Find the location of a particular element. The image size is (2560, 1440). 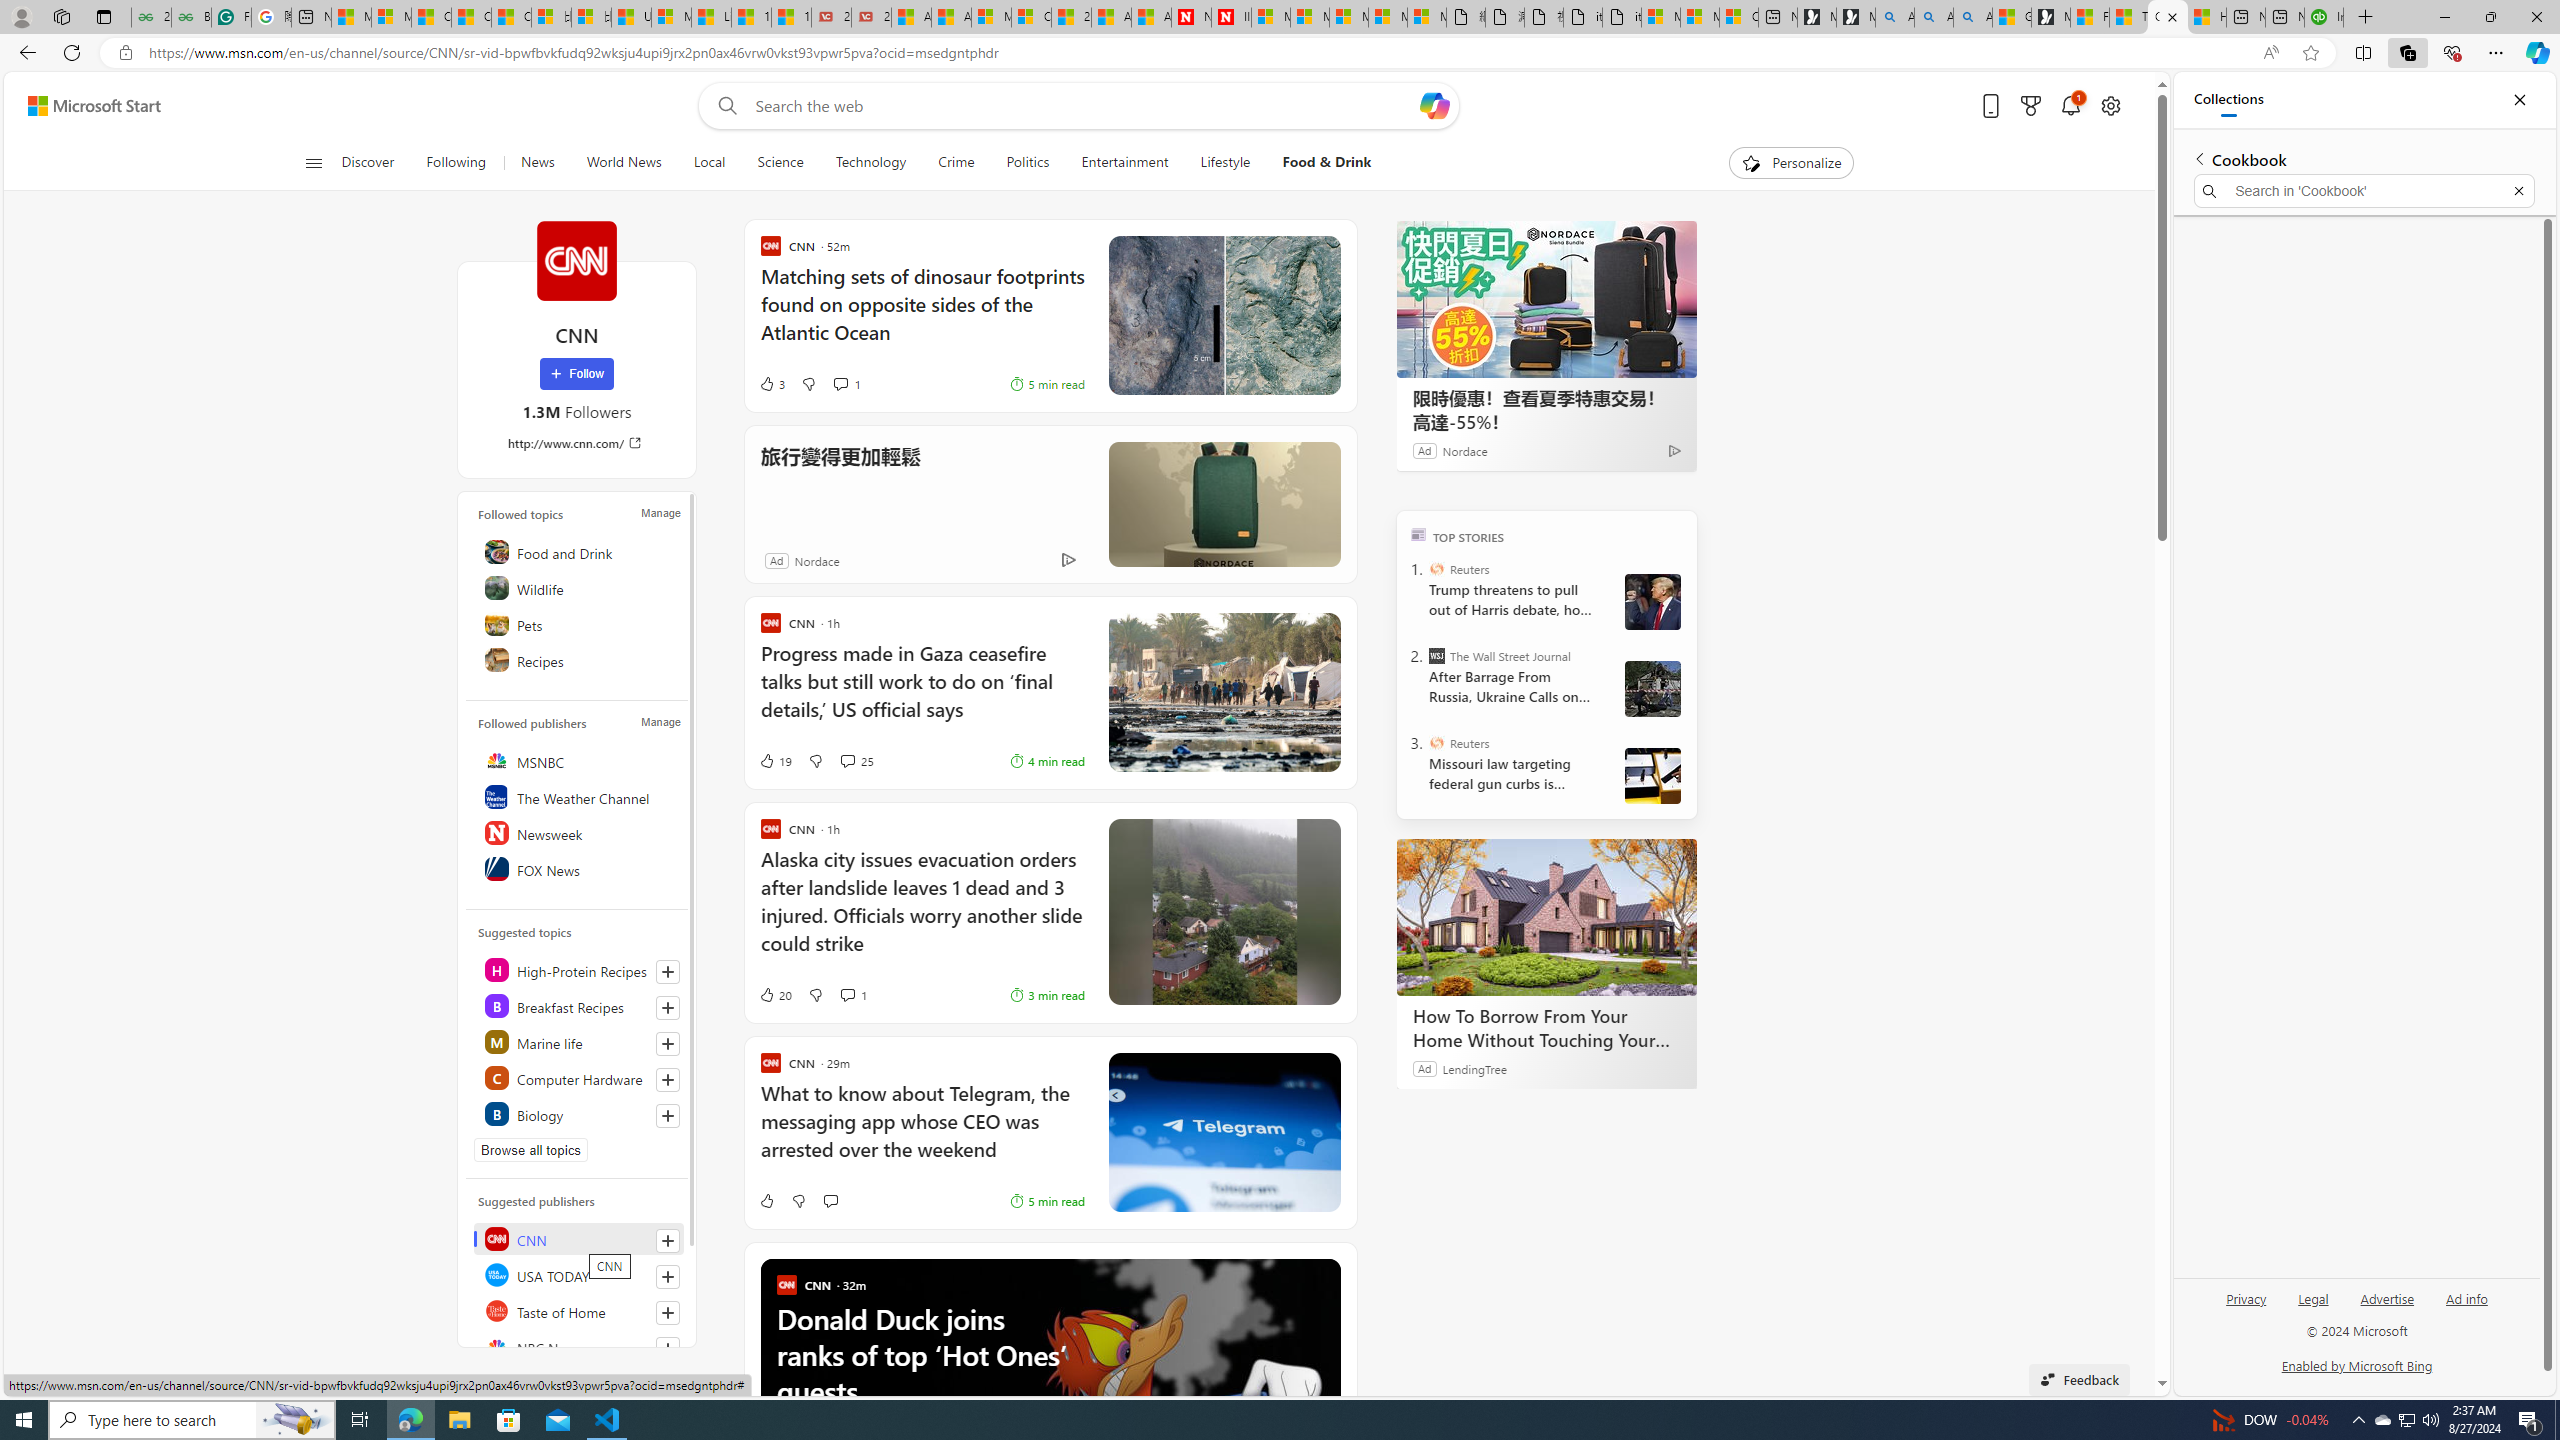

19 Like is located at coordinates (774, 760).